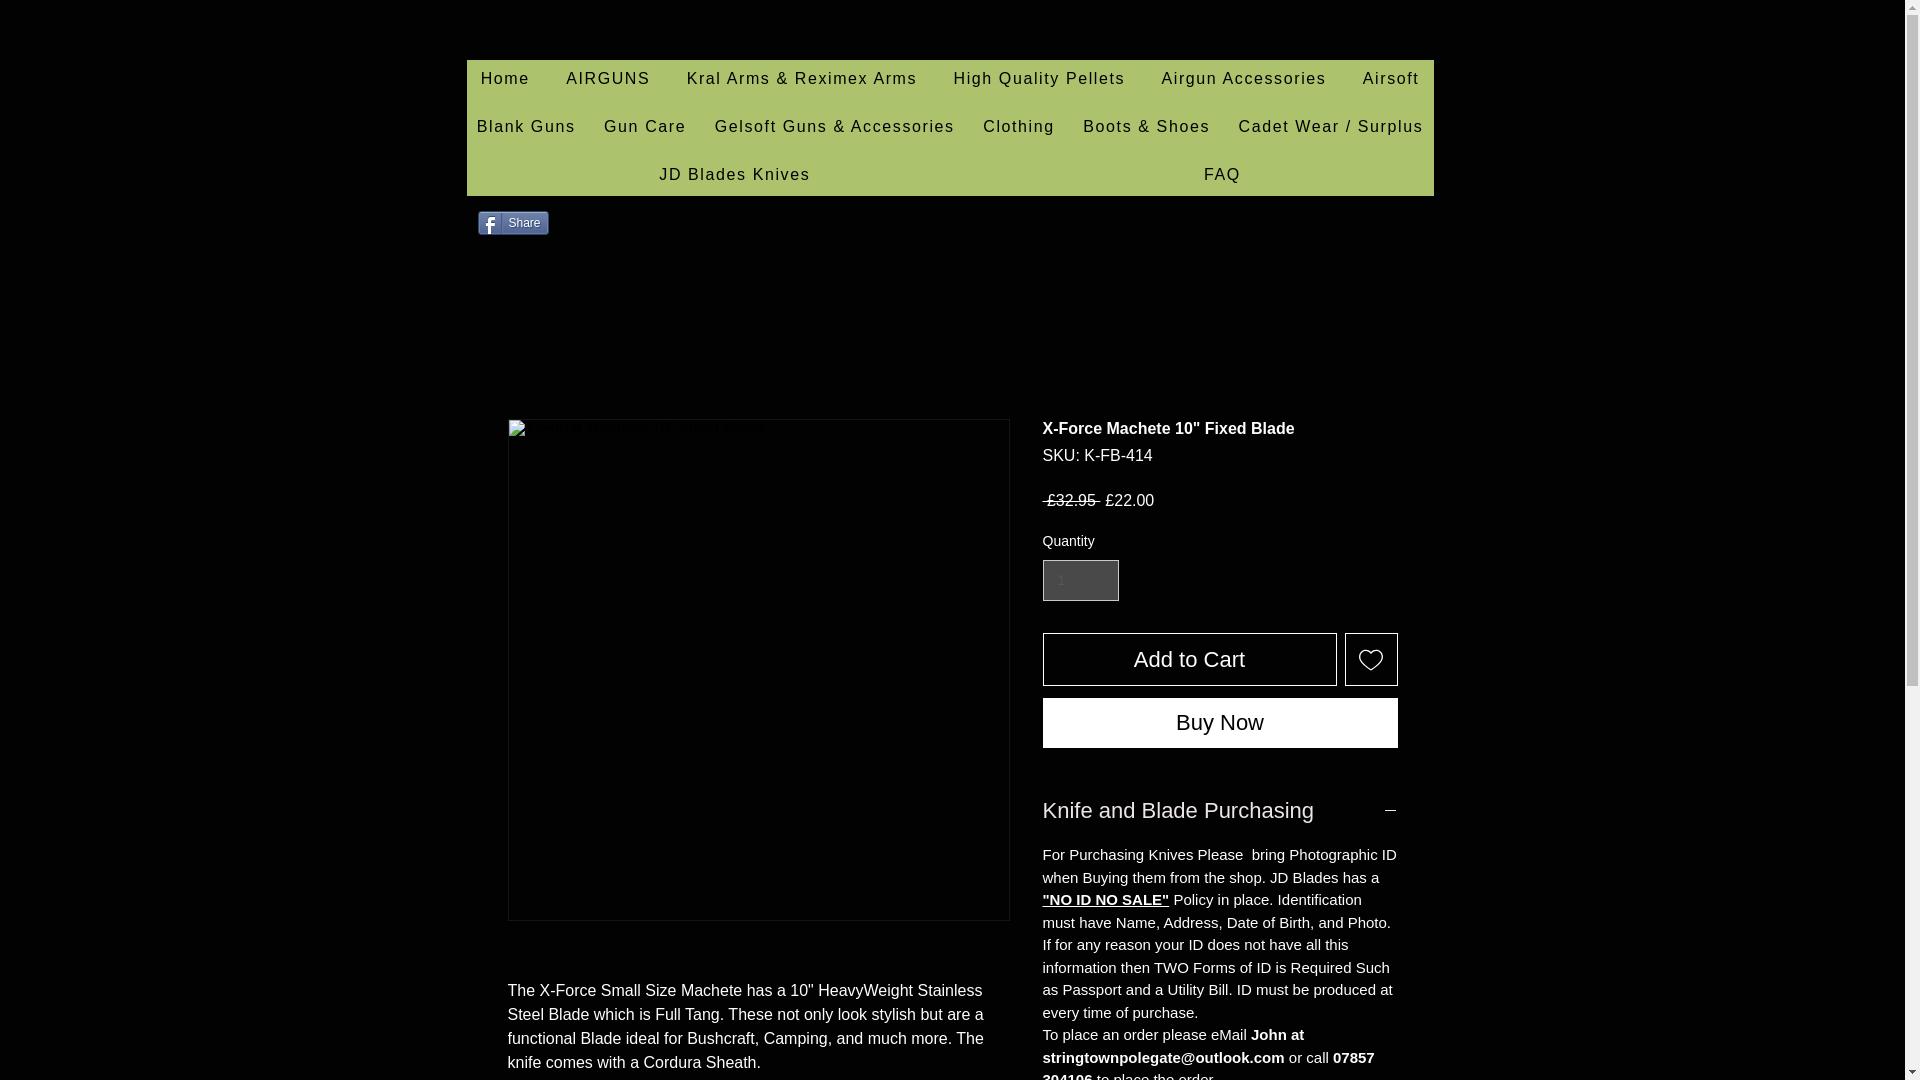  I want to click on Buy Now, so click(1220, 723).